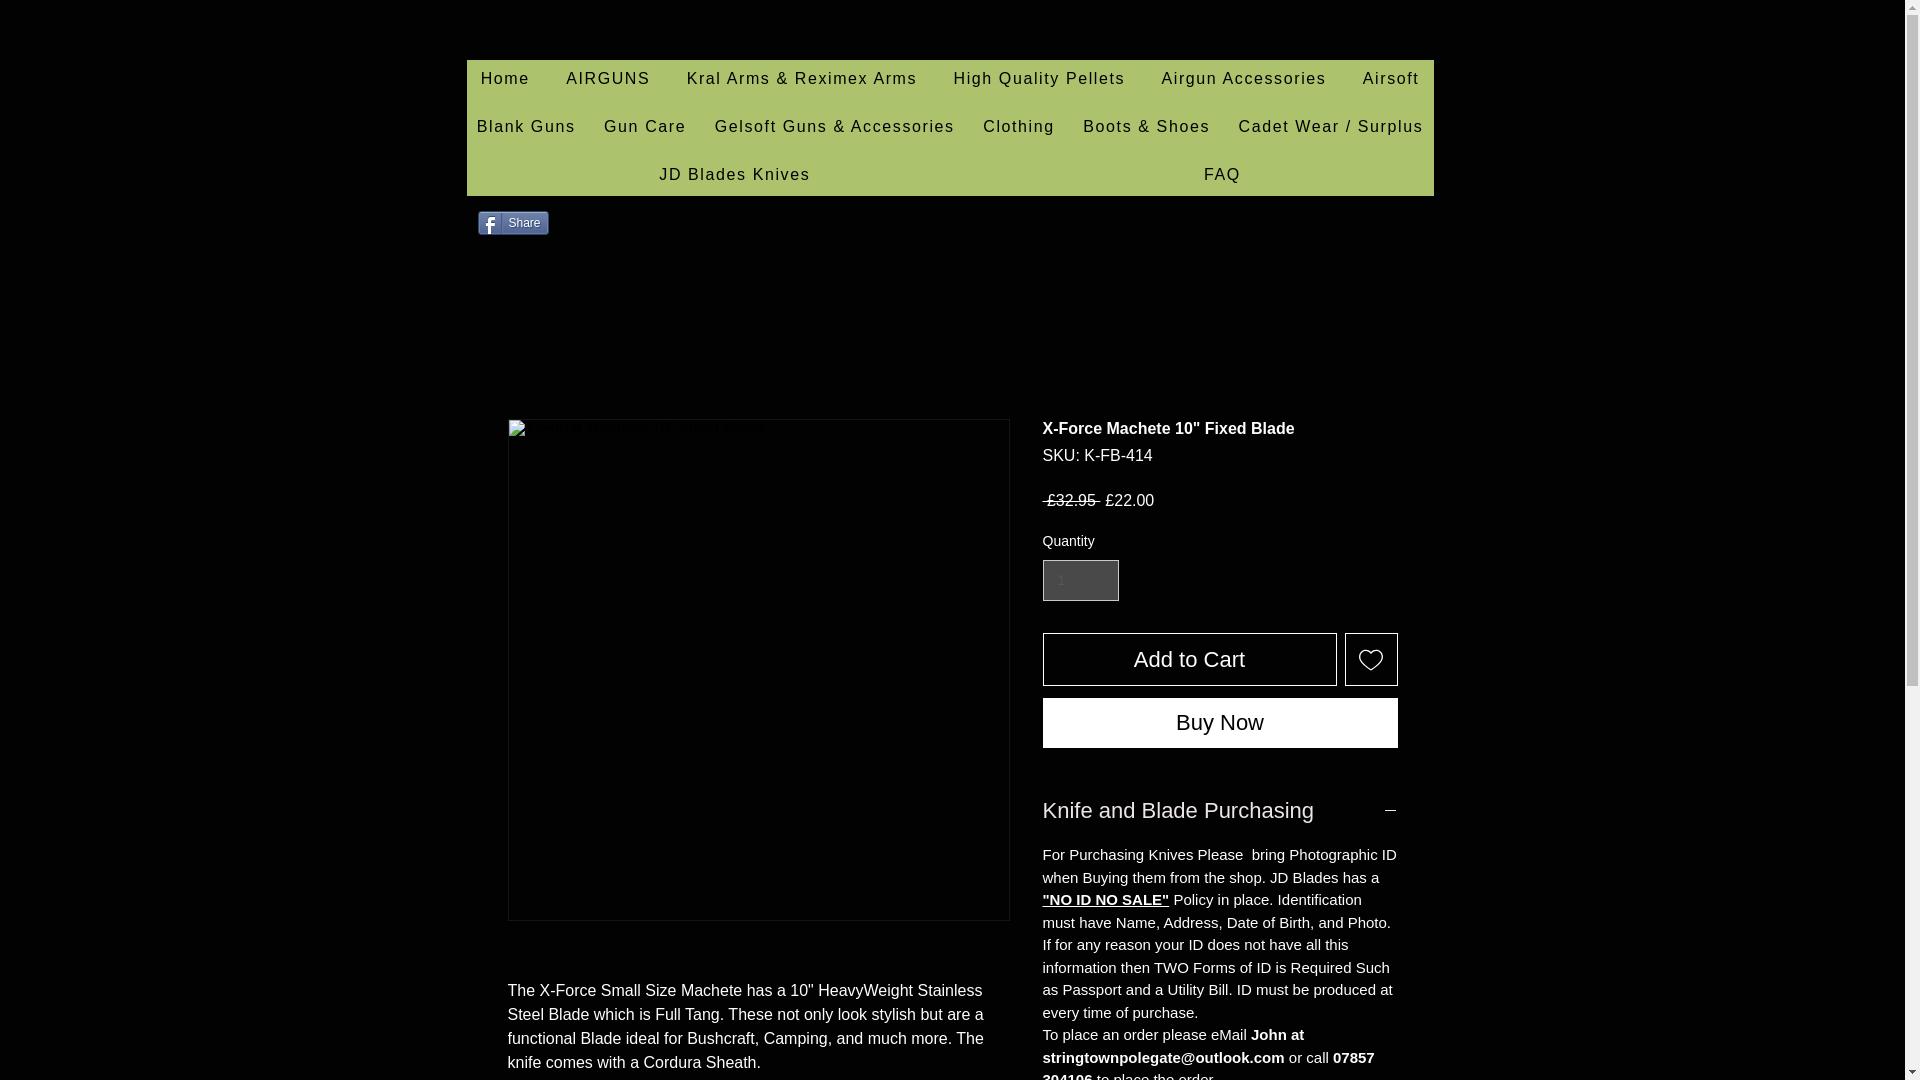  I want to click on Buy Now, so click(1220, 723).